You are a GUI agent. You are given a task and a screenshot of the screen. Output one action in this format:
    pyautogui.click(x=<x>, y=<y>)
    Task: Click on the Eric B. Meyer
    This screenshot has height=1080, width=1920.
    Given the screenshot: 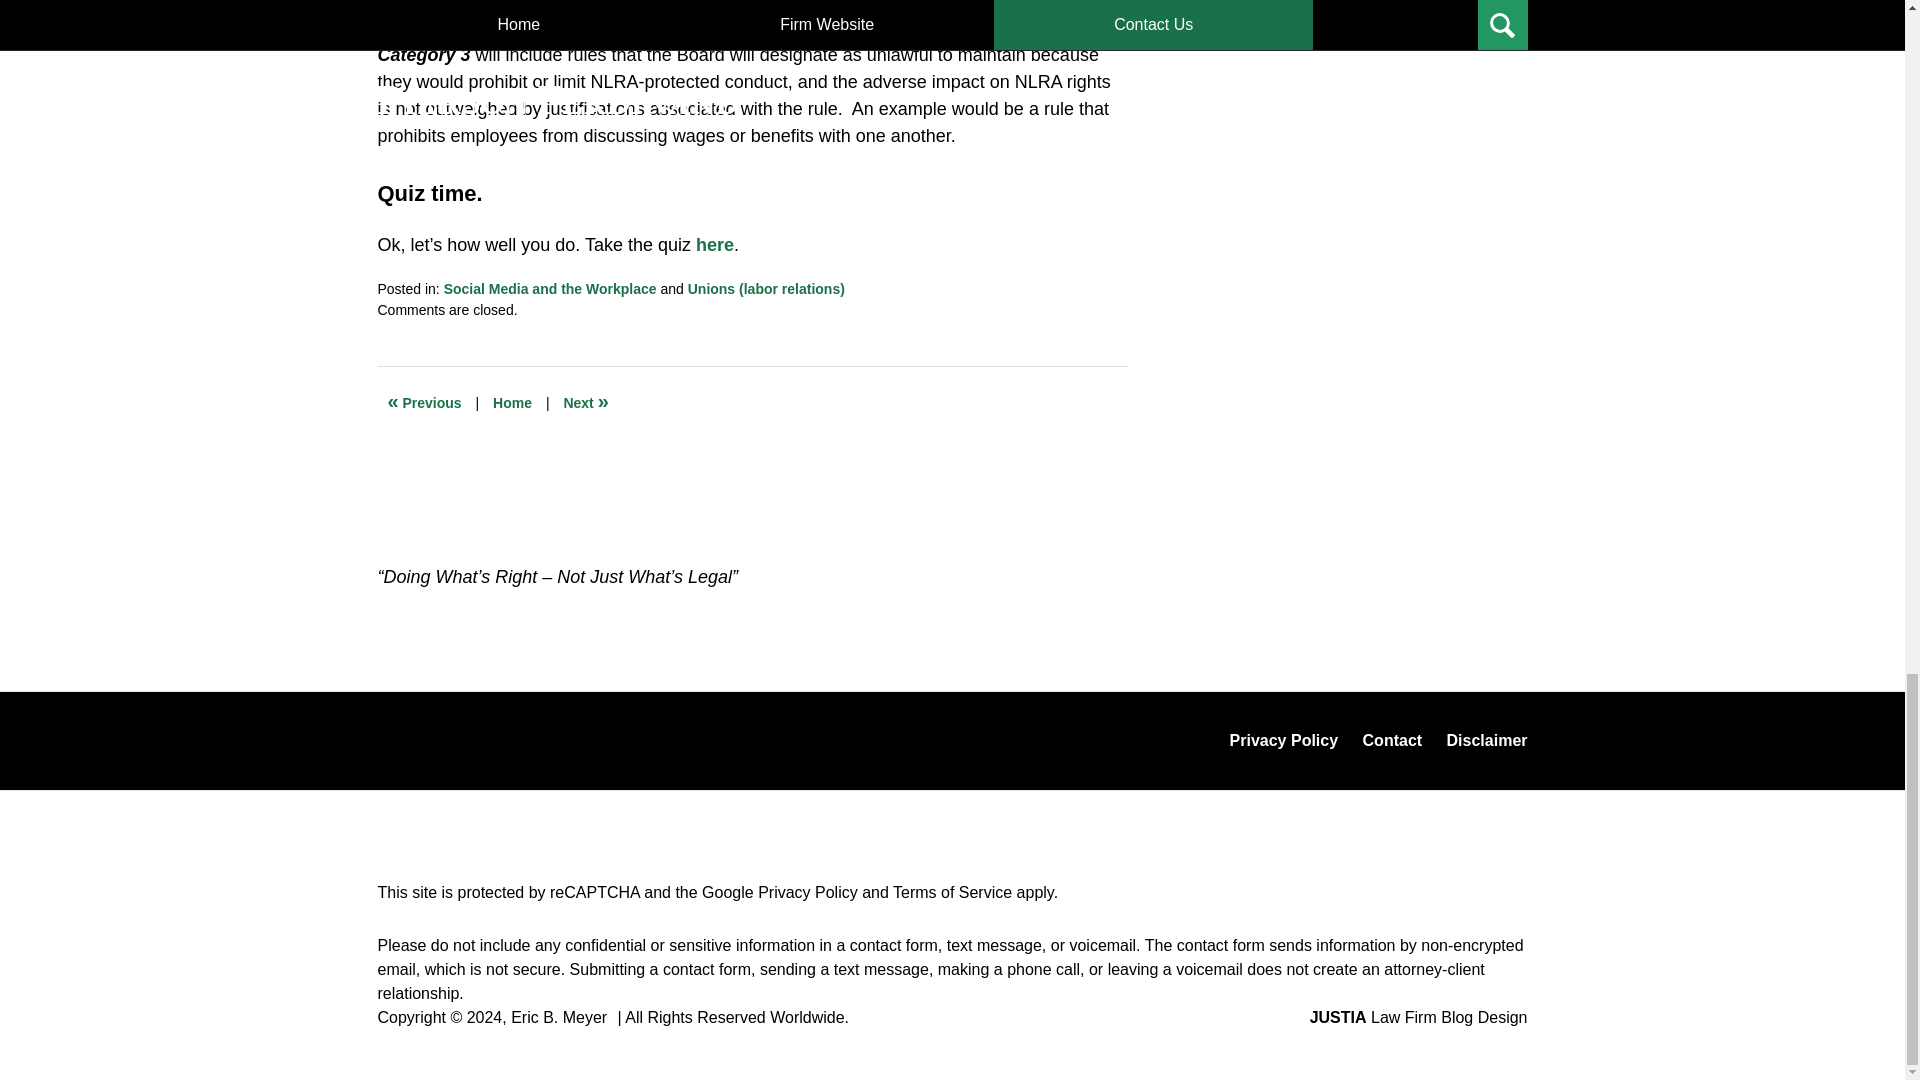 What is the action you would take?
    pyautogui.click(x=558, y=1017)
    